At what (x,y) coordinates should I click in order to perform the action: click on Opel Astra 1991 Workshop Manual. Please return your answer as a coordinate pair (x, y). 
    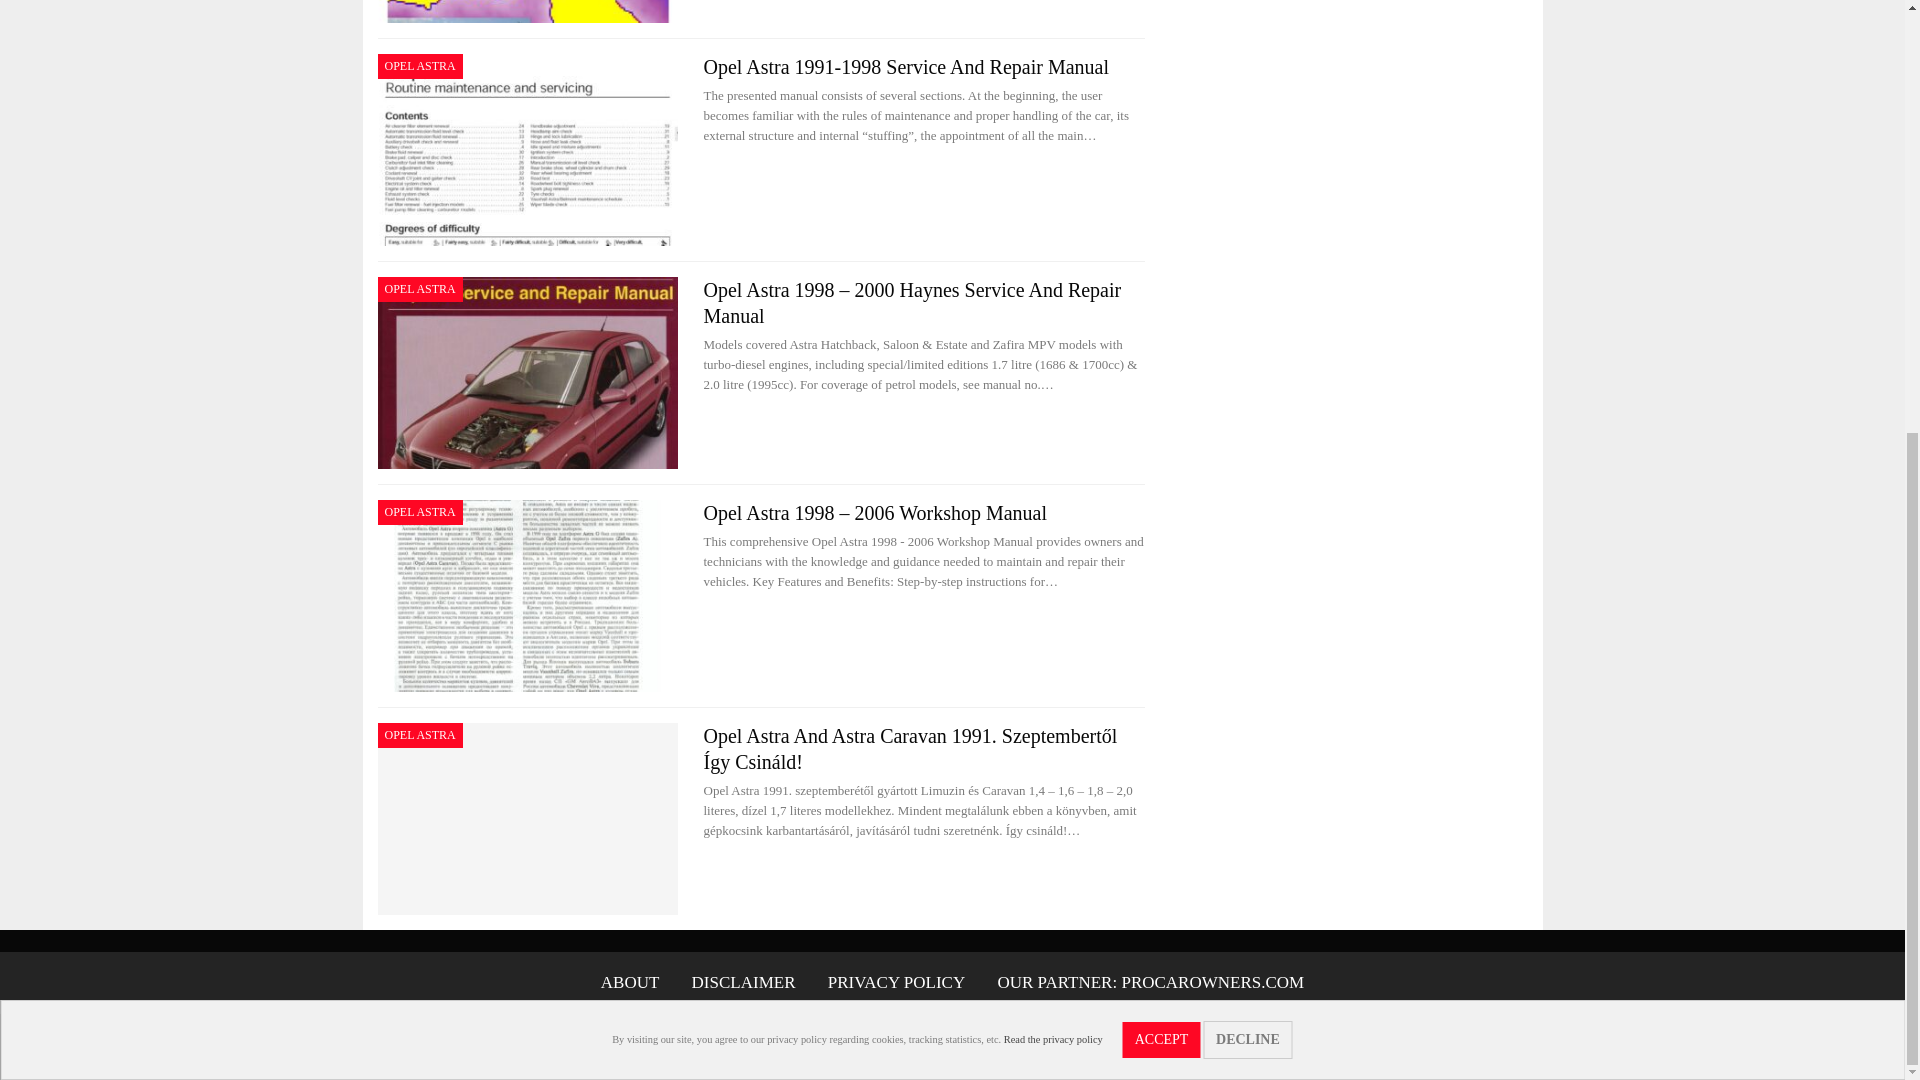
    Looking at the image, I should click on (528, 11).